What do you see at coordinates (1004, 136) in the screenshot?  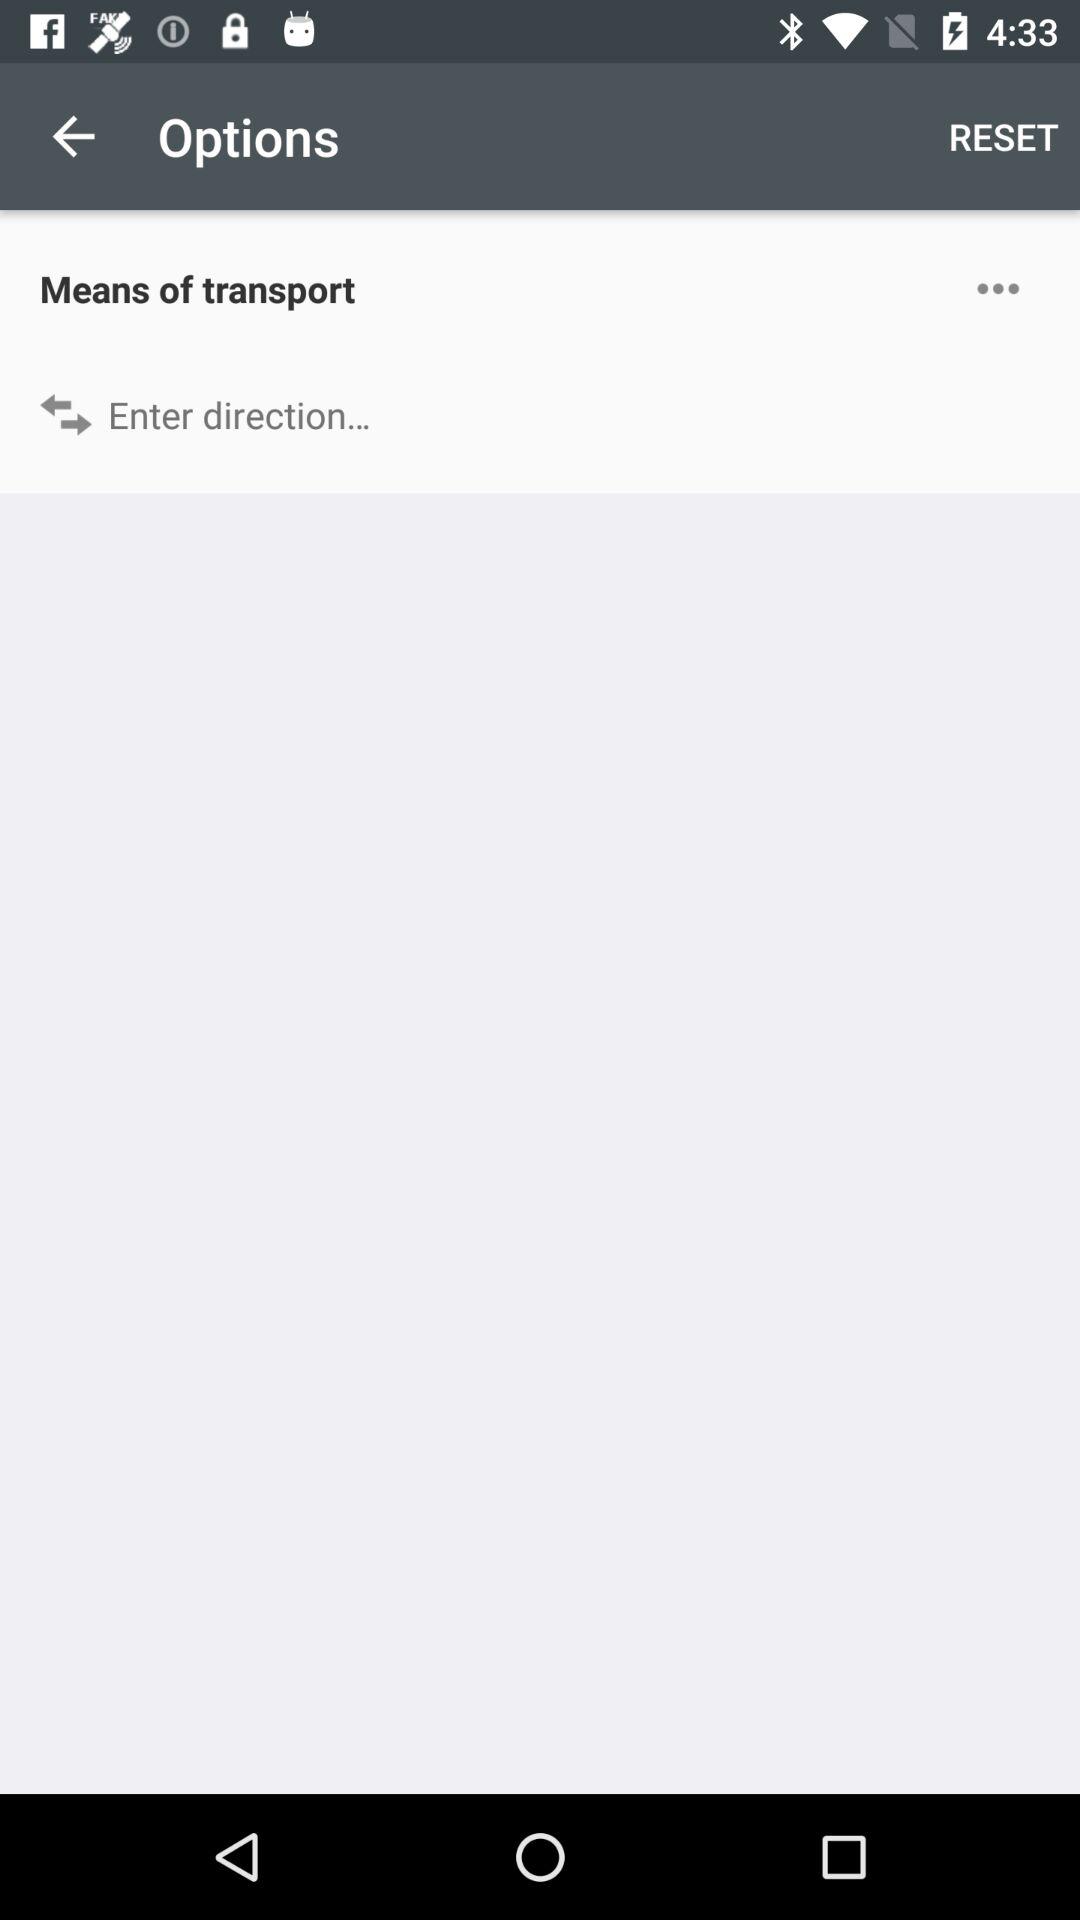 I see `turn on the reset item` at bounding box center [1004, 136].